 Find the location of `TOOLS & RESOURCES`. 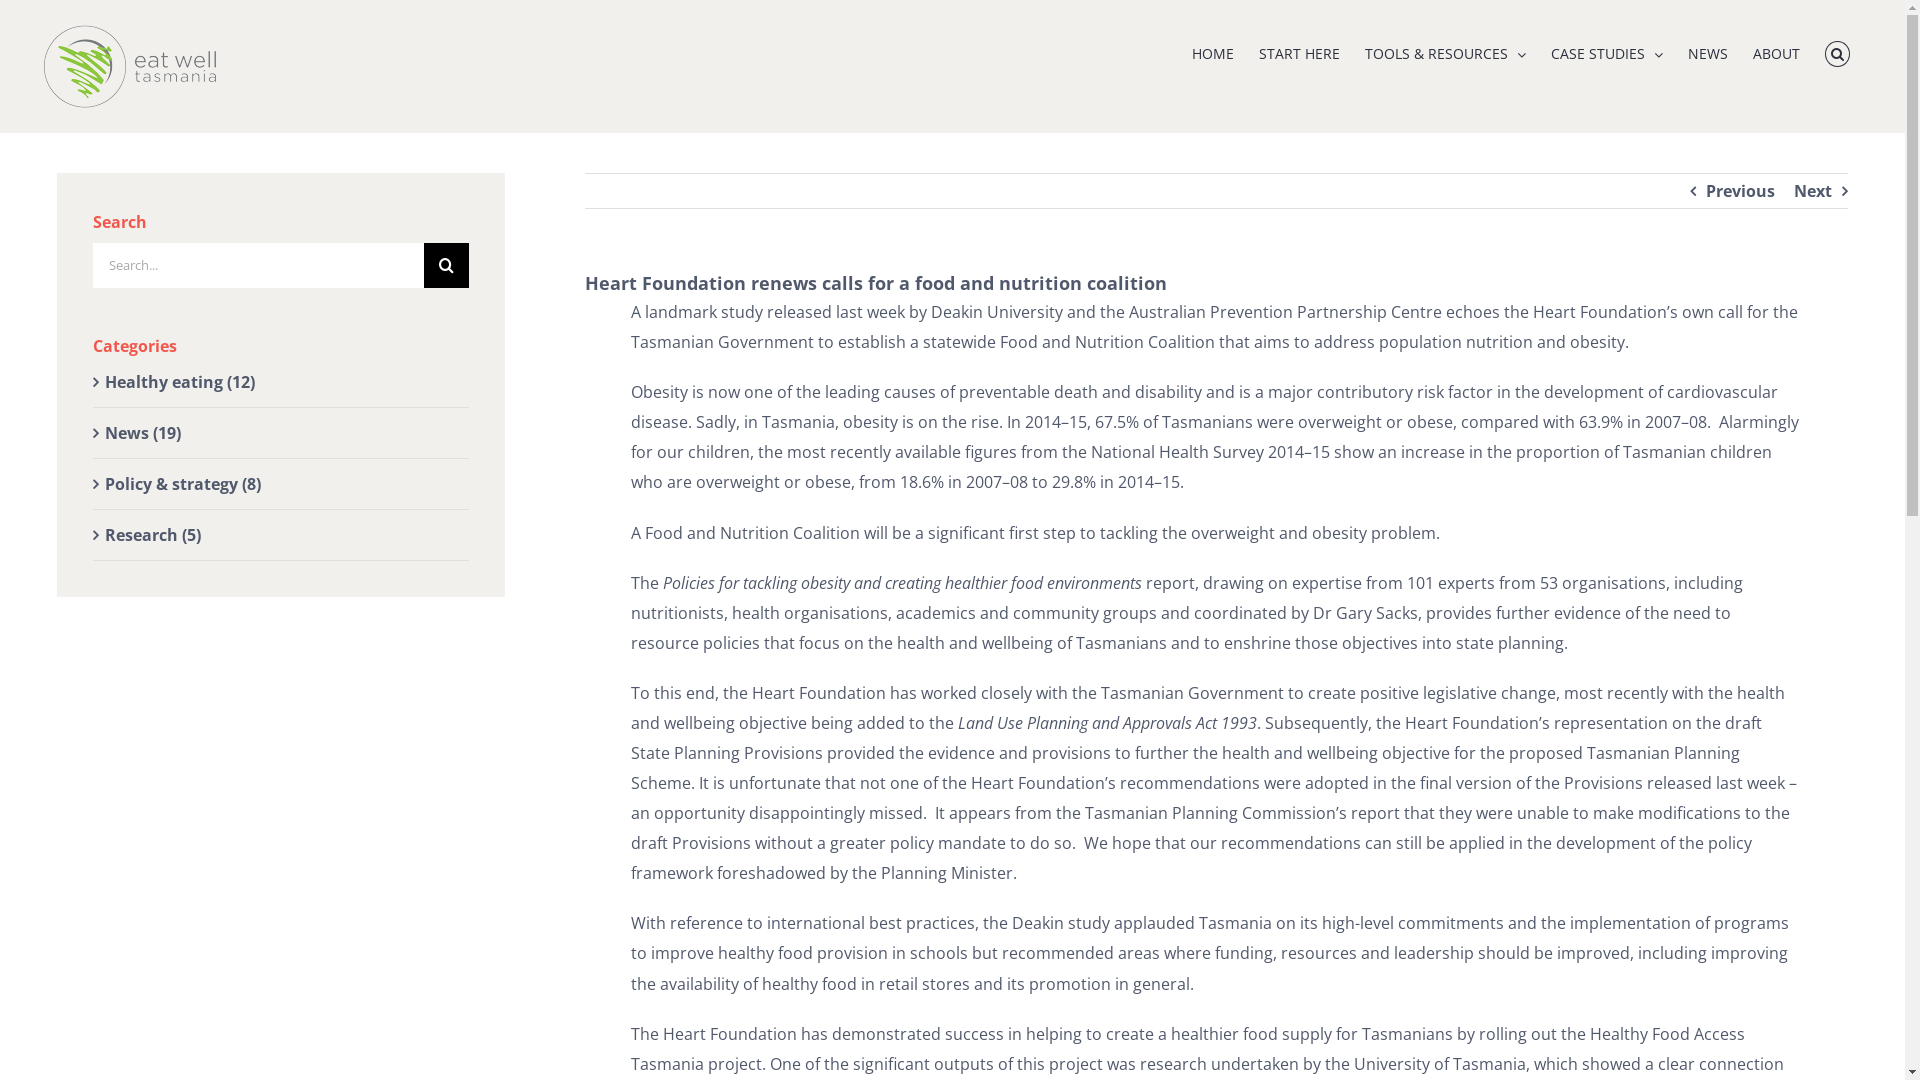

TOOLS & RESOURCES is located at coordinates (1446, 52).